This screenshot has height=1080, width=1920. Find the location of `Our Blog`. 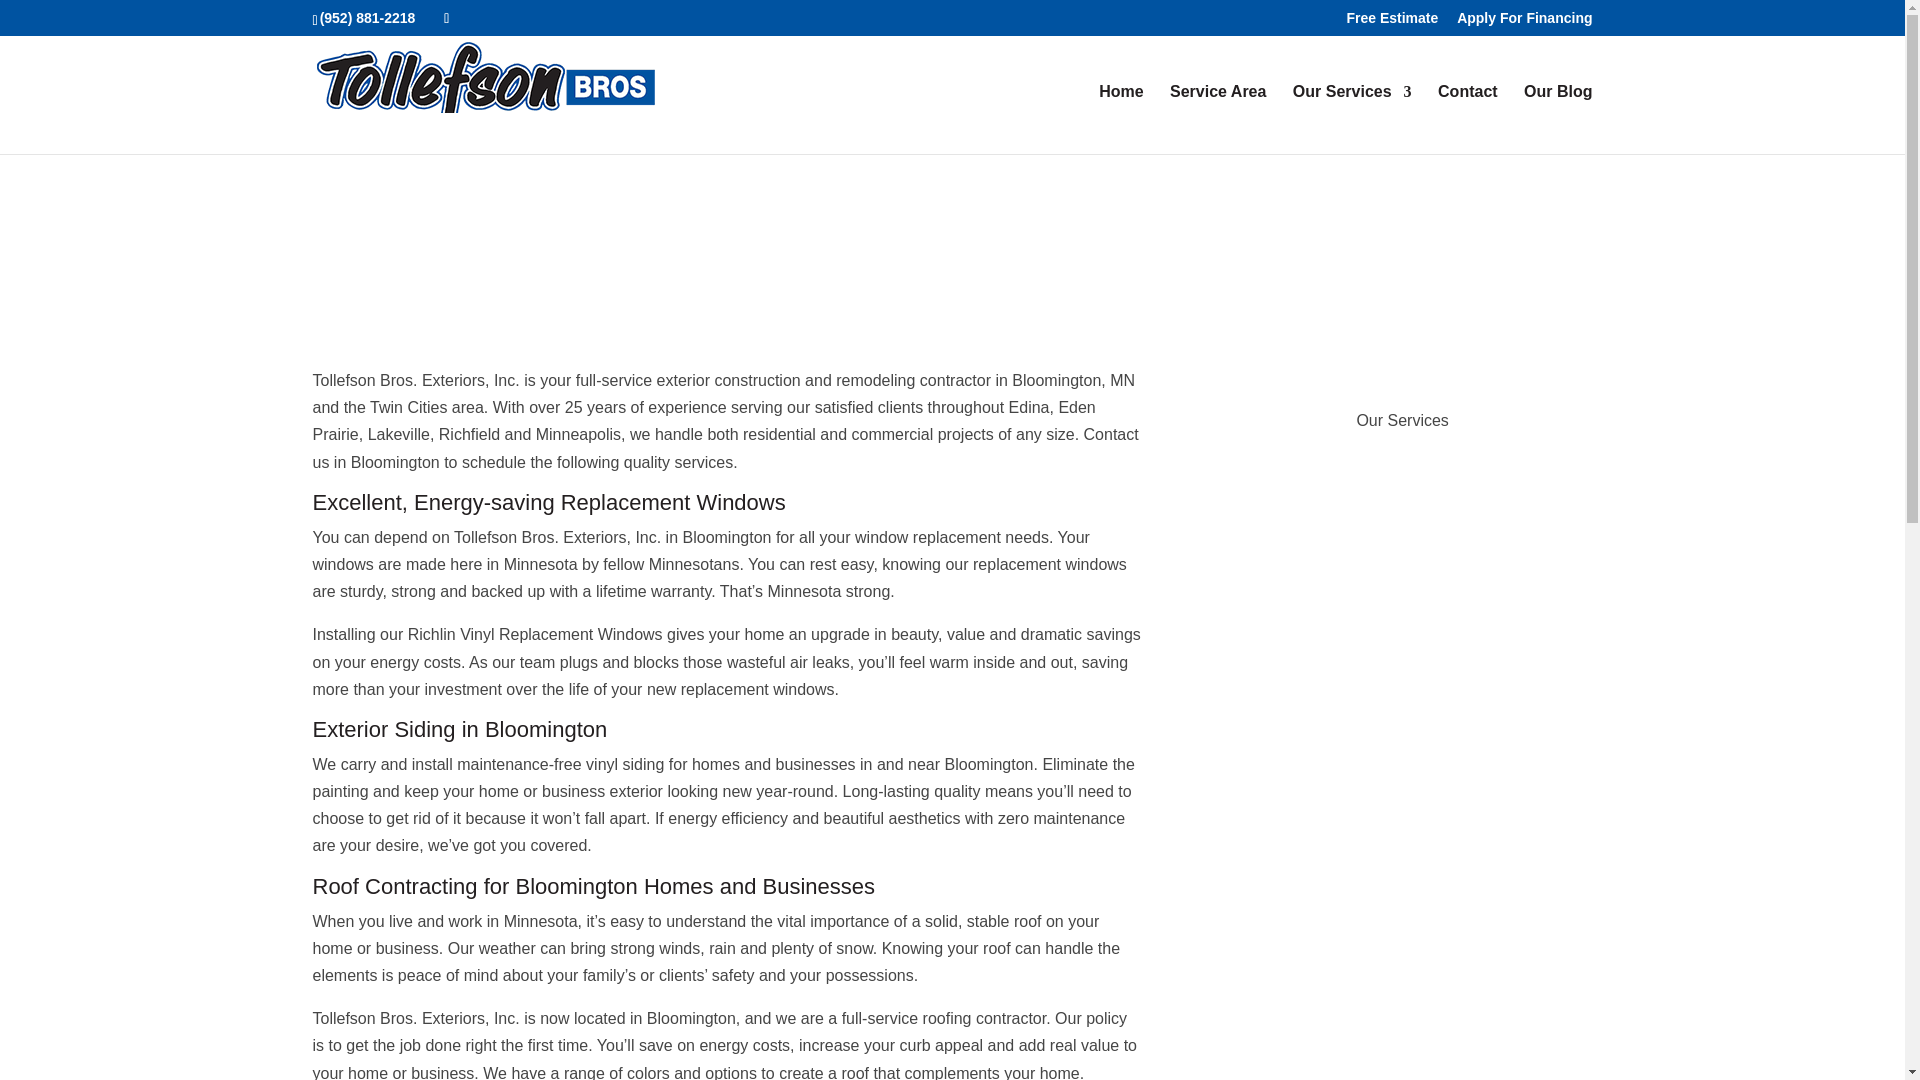

Our Blog is located at coordinates (1558, 120).